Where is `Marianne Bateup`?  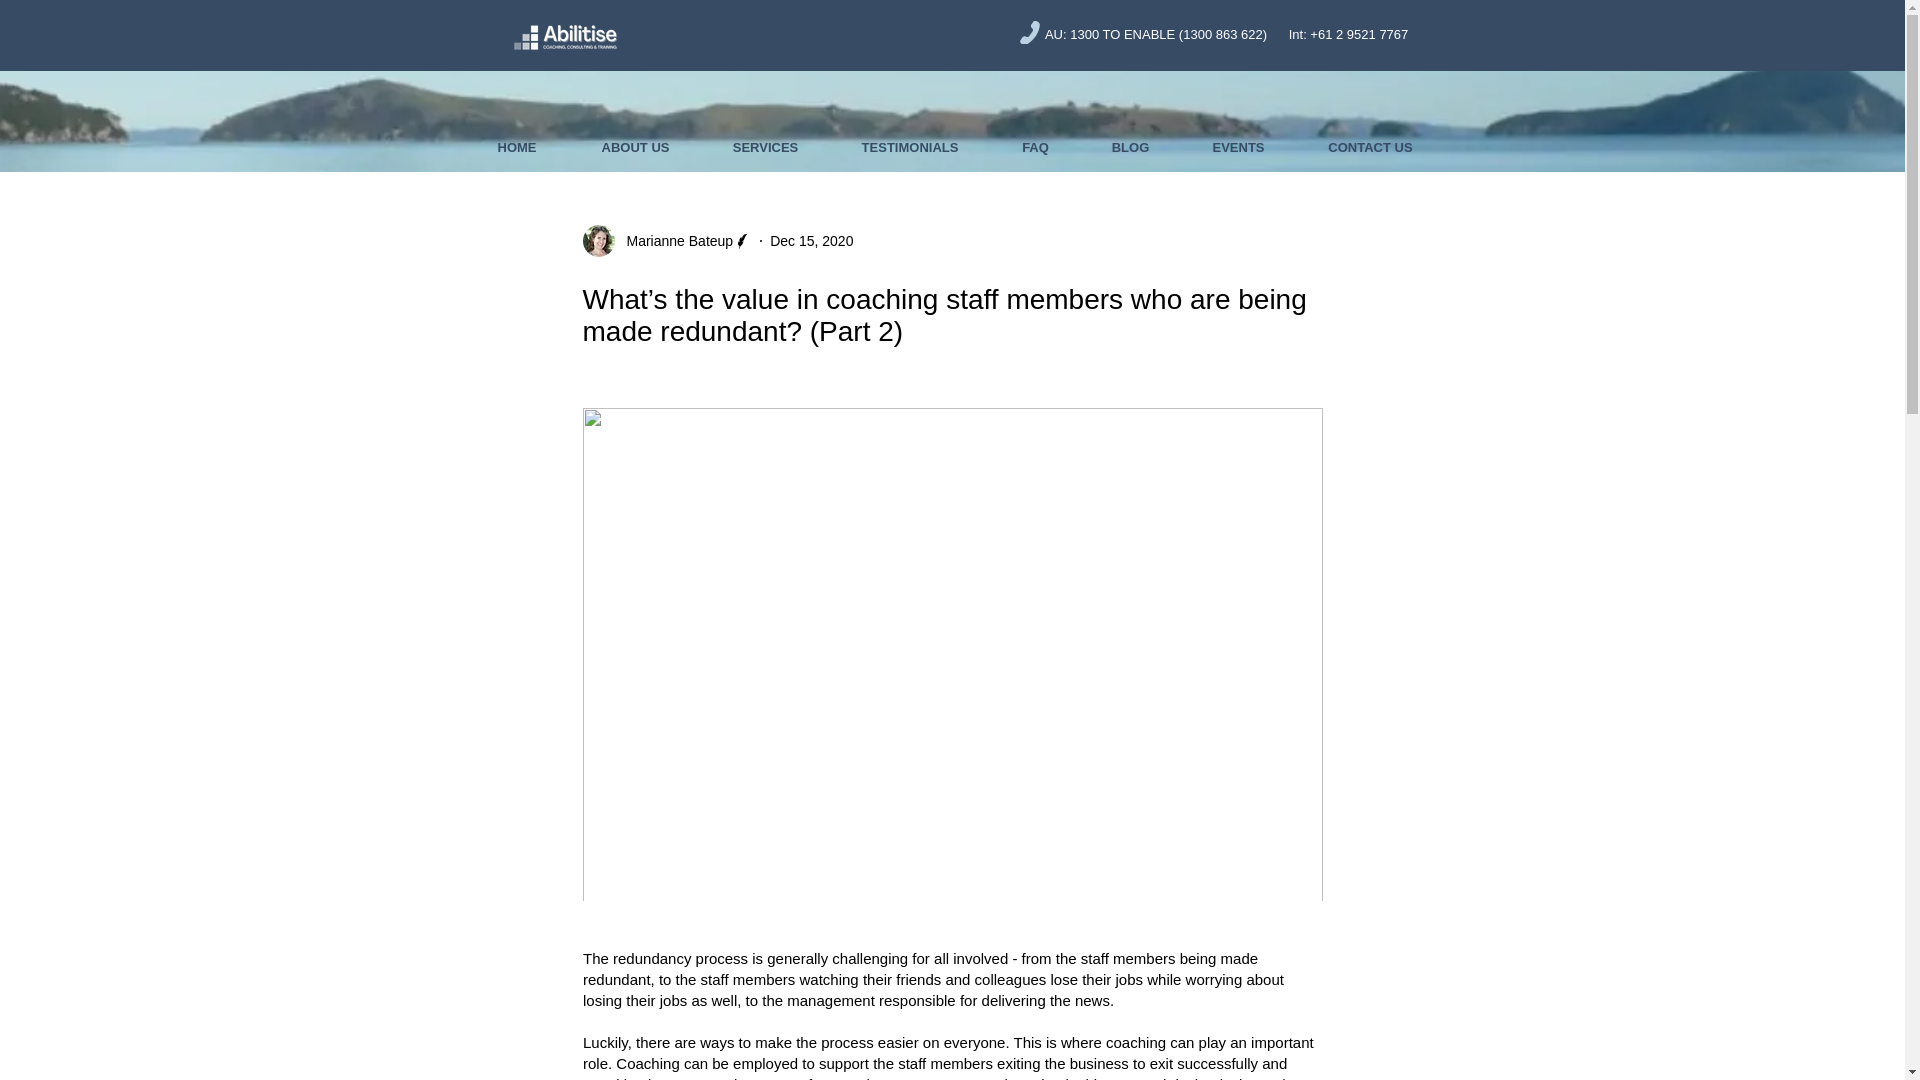 Marianne Bateup is located at coordinates (674, 240).